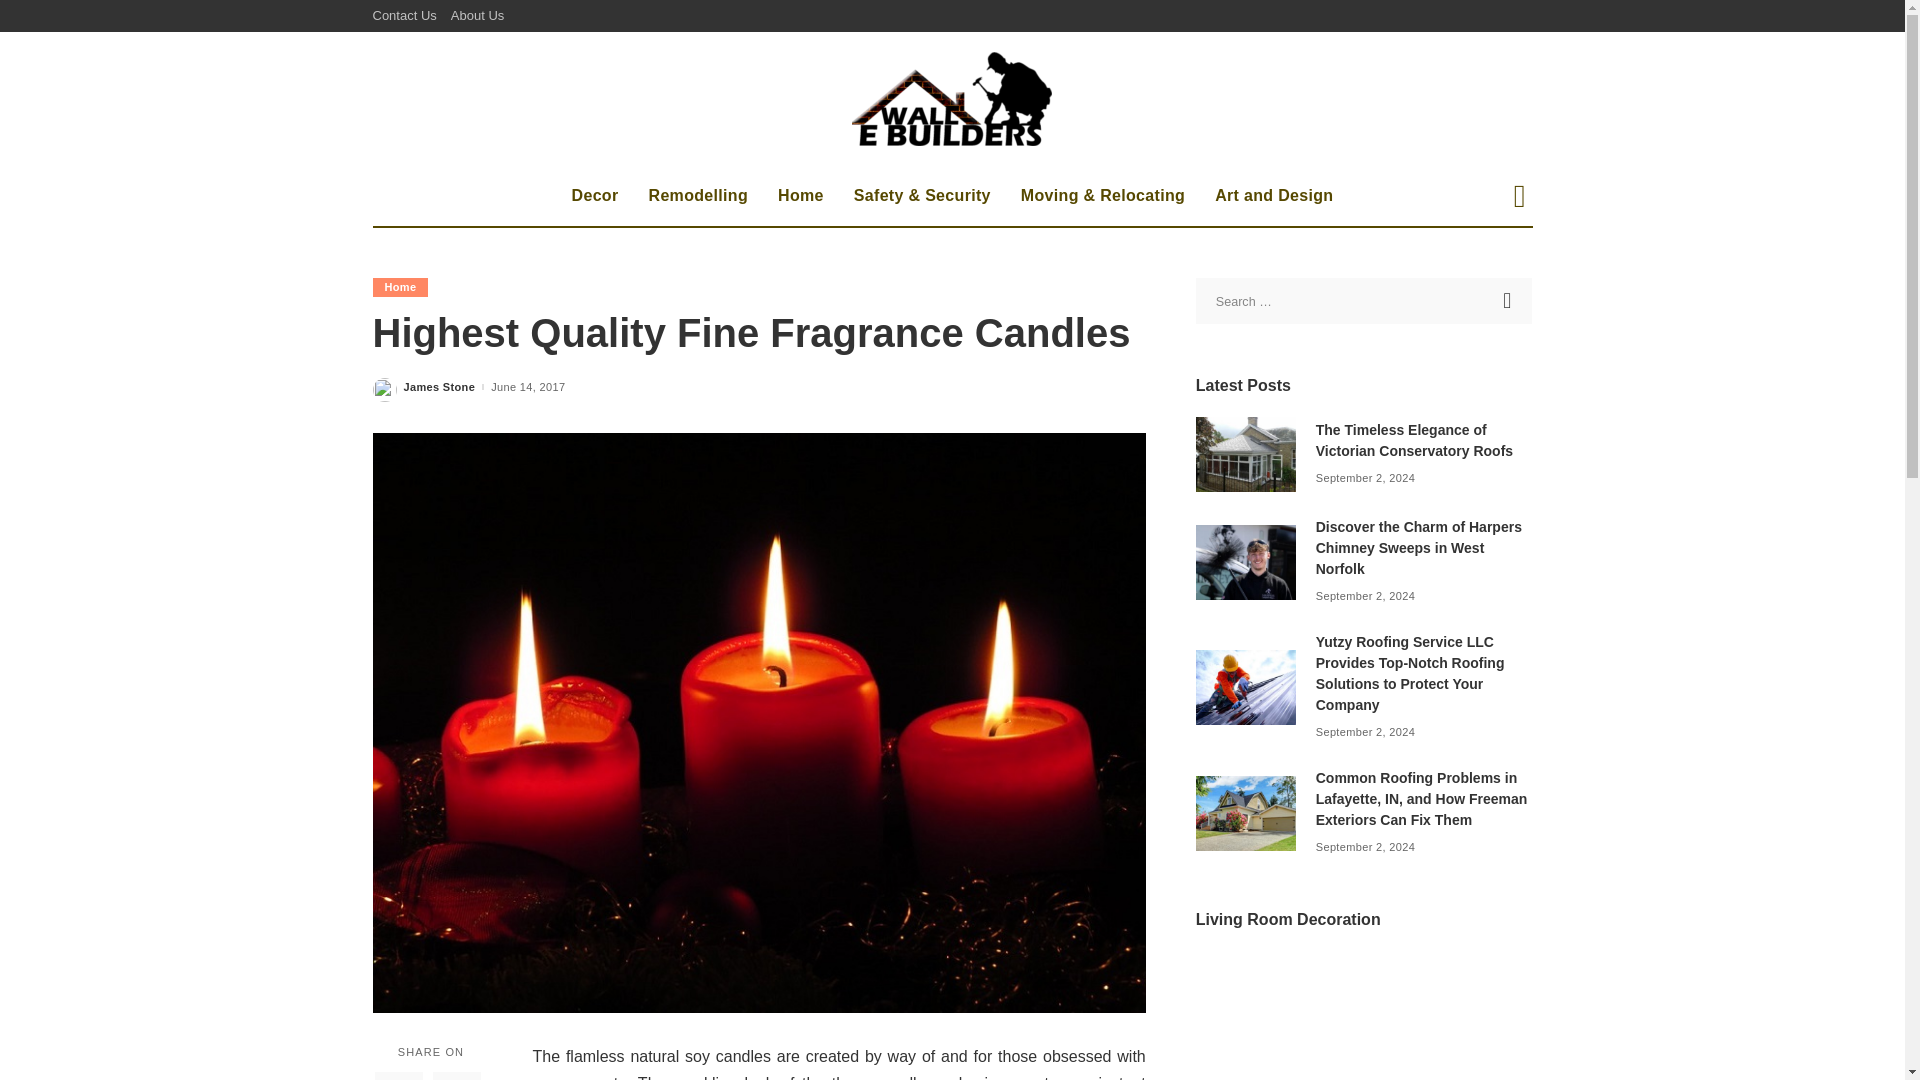  What do you see at coordinates (1274, 196) in the screenshot?
I see `Art and Design` at bounding box center [1274, 196].